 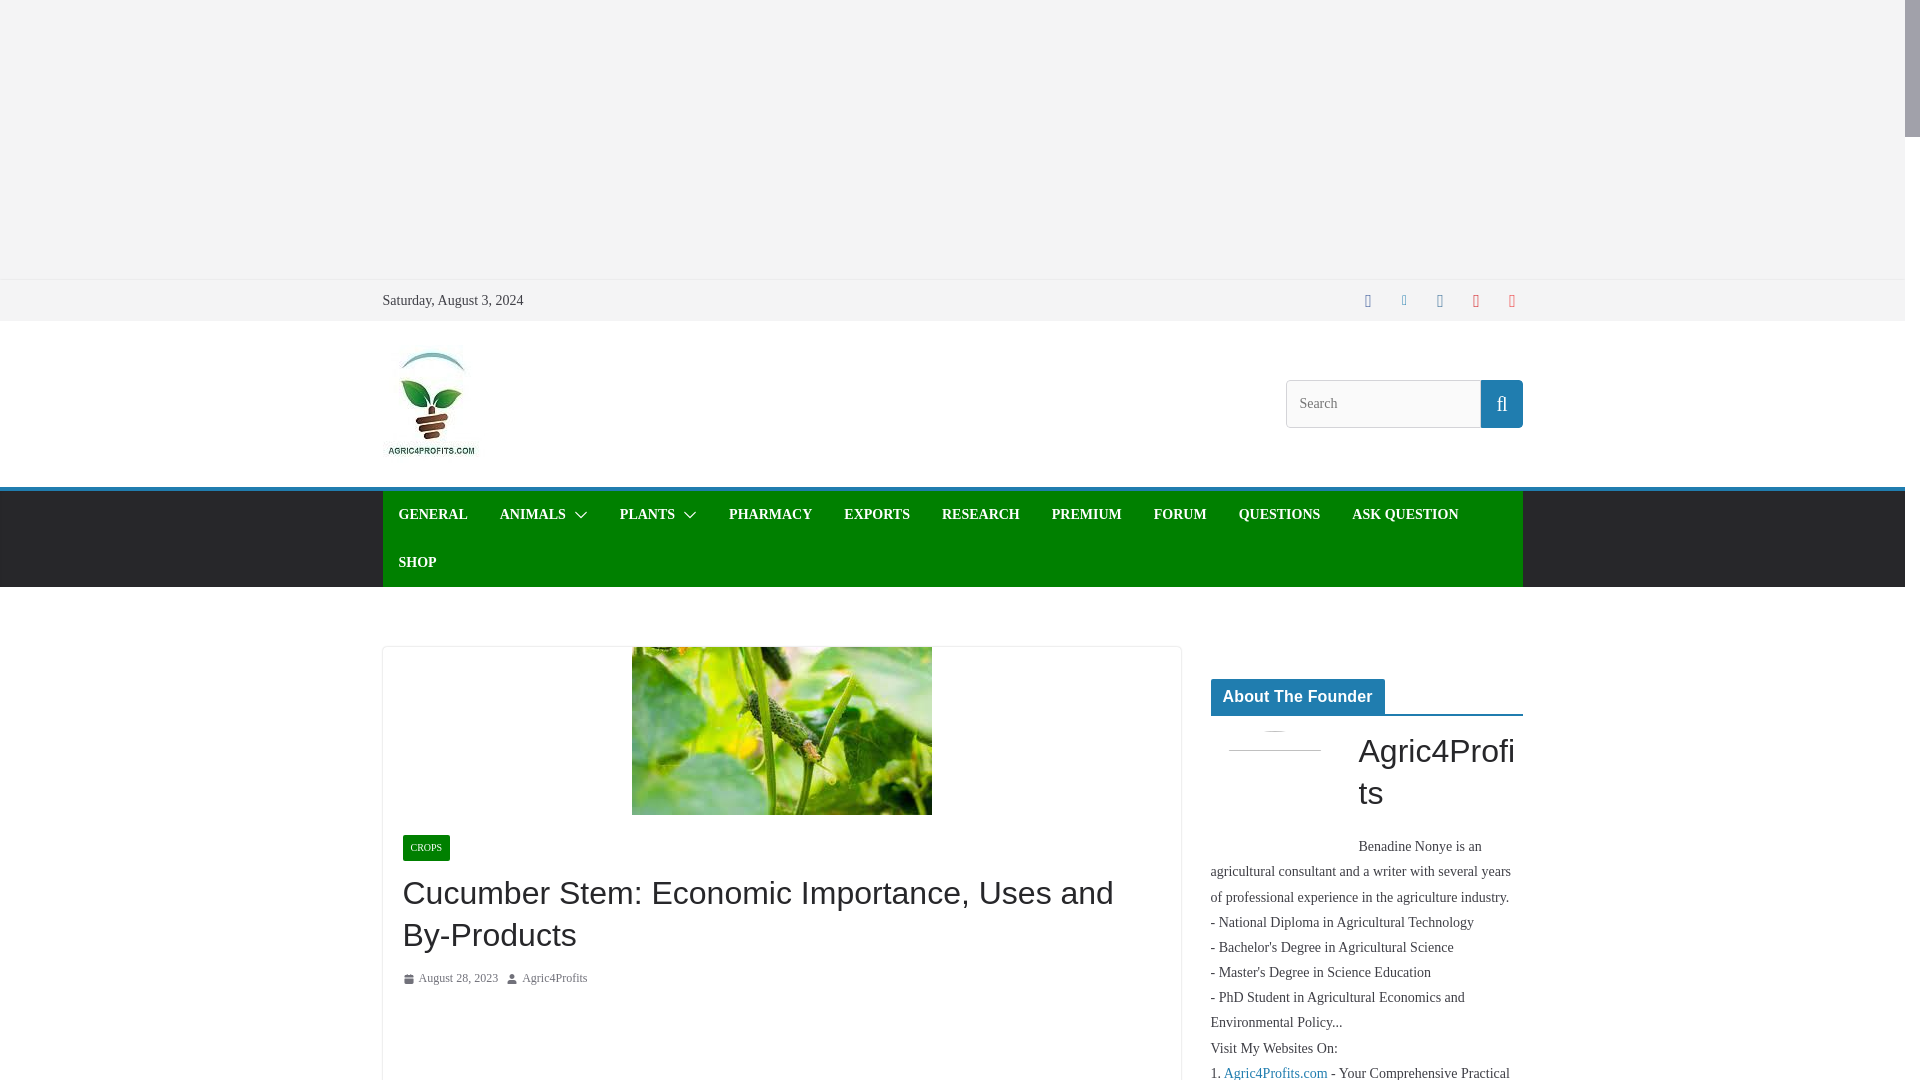 I want to click on Agric4Profits, so click(x=554, y=978).